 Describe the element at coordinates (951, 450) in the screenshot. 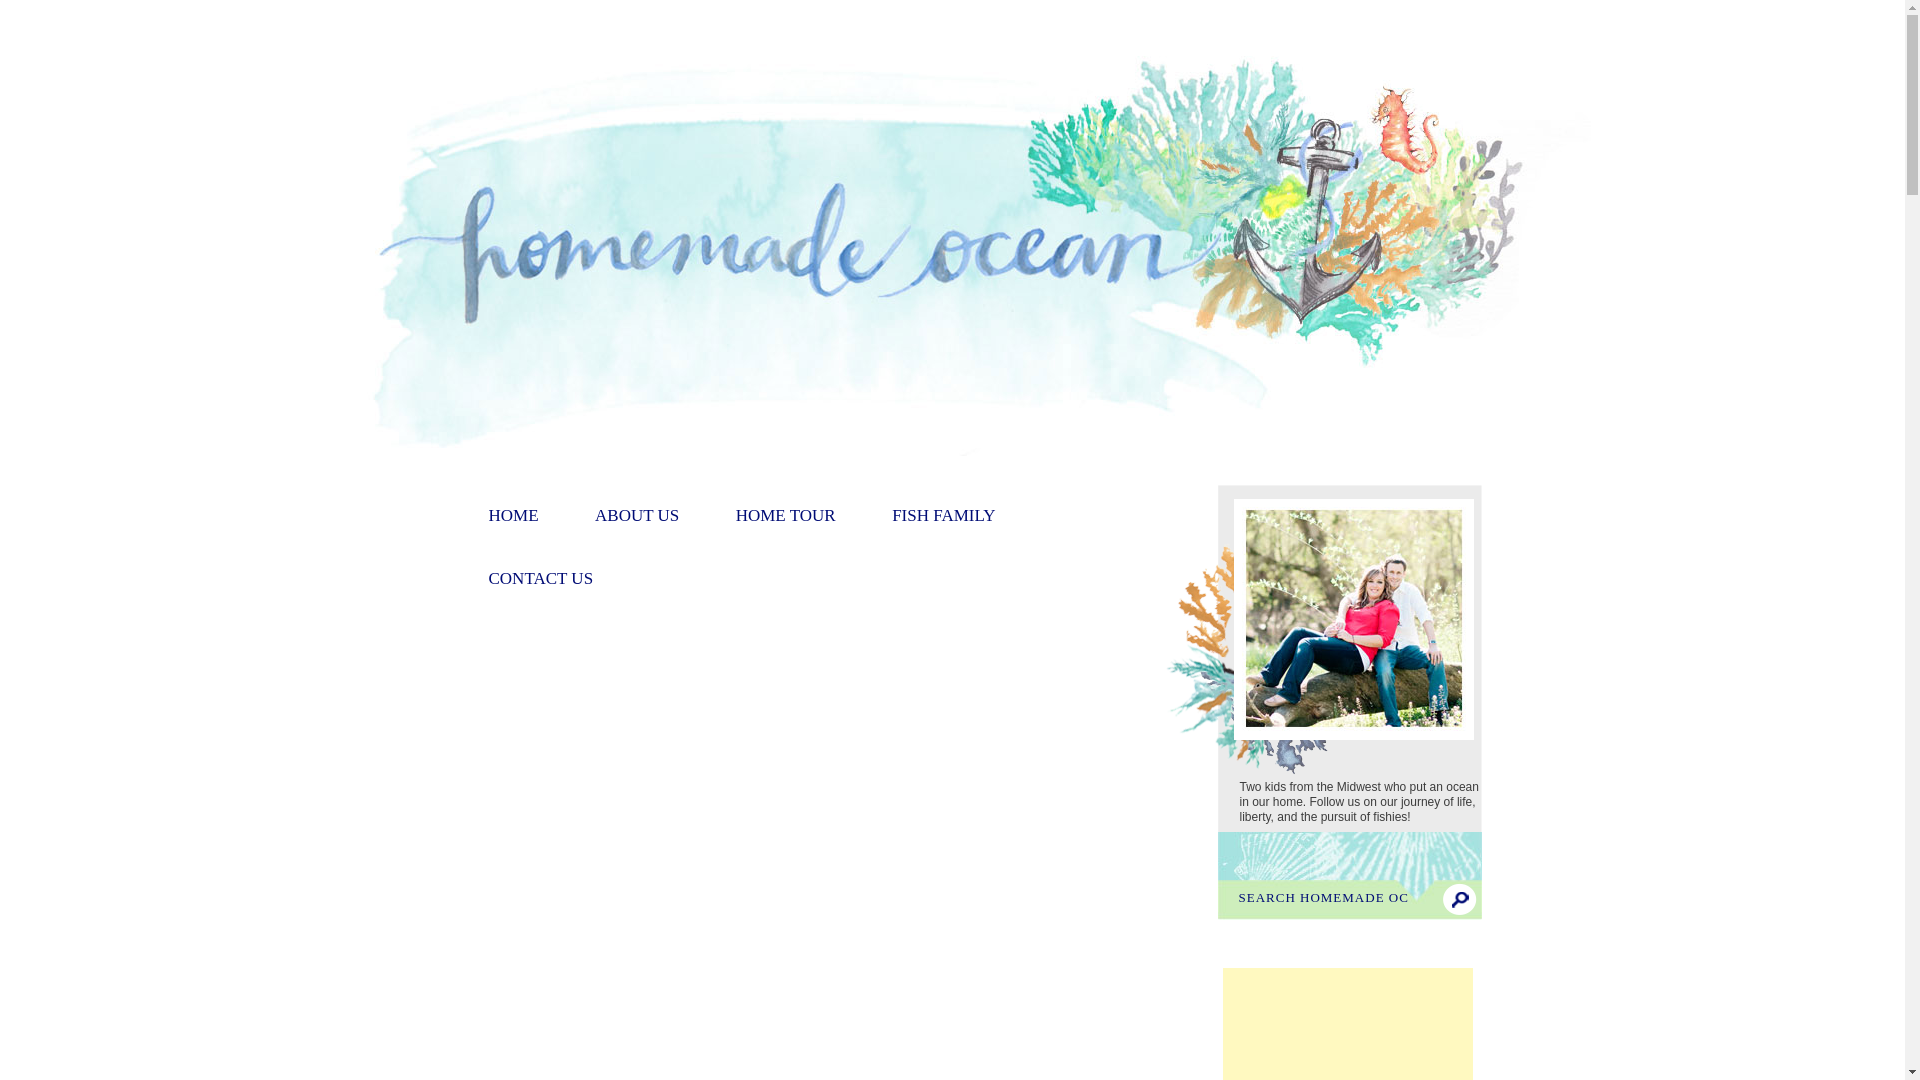

I see `Homemade Ocean` at that location.